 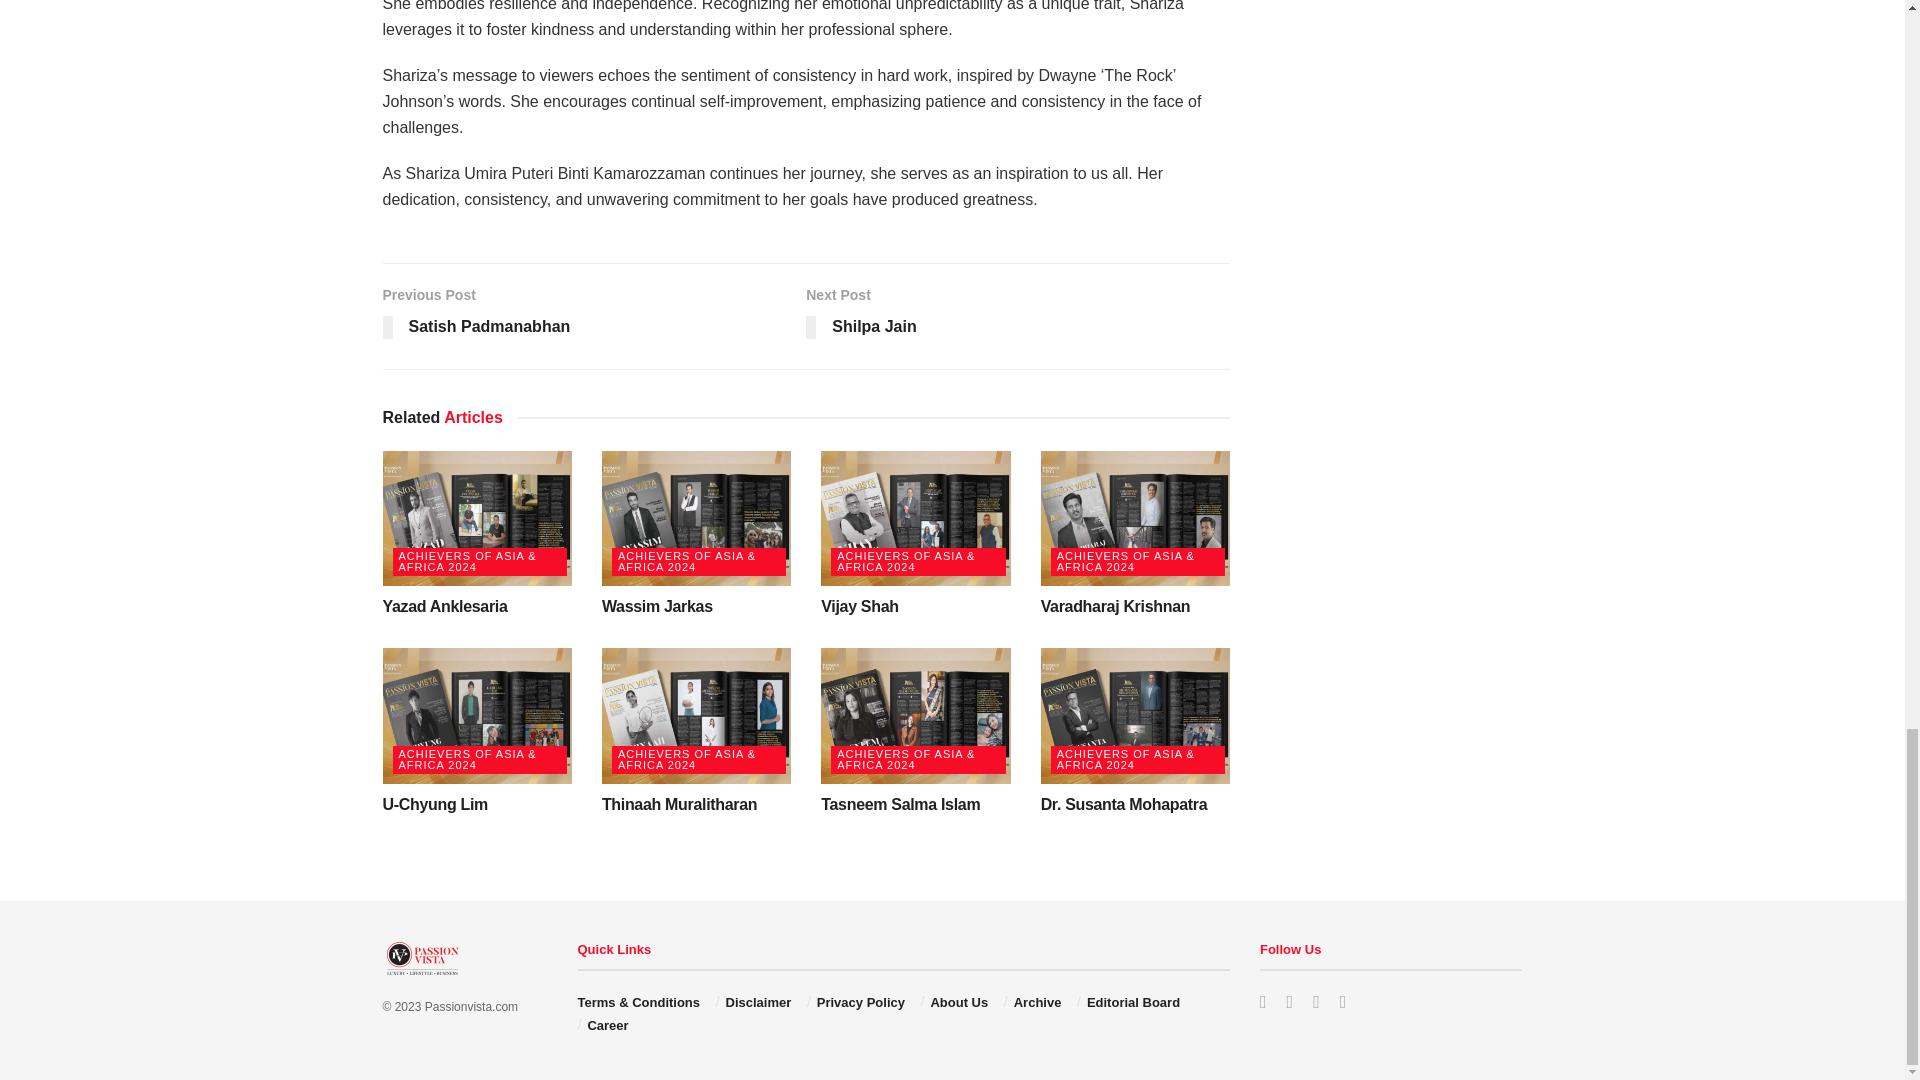 What do you see at coordinates (696, 518) in the screenshot?
I see `Wassim Jarkas Passion Vista Magazine` at bounding box center [696, 518].